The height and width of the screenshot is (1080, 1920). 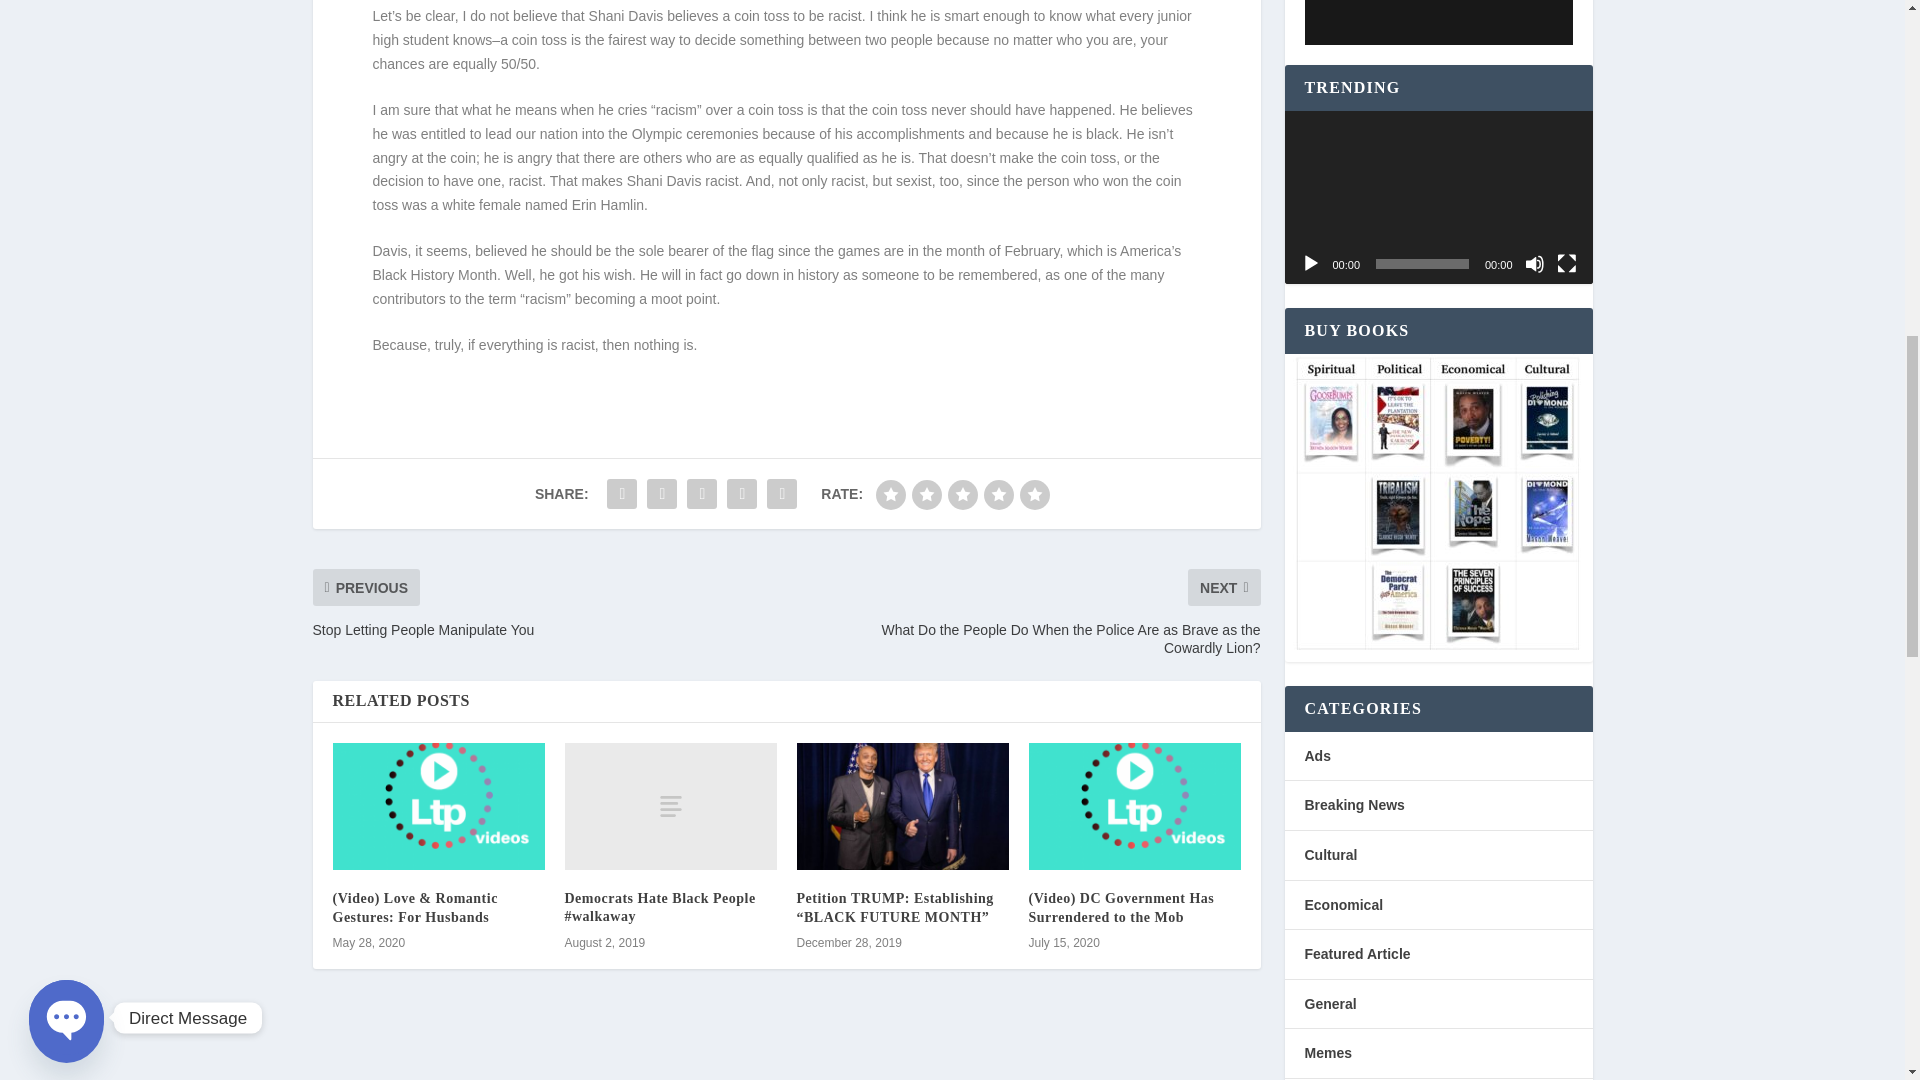 What do you see at coordinates (661, 494) in the screenshot?
I see `Share "Nothing Is Racist Anymore" via Twitter` at bounding box center [661, 494].